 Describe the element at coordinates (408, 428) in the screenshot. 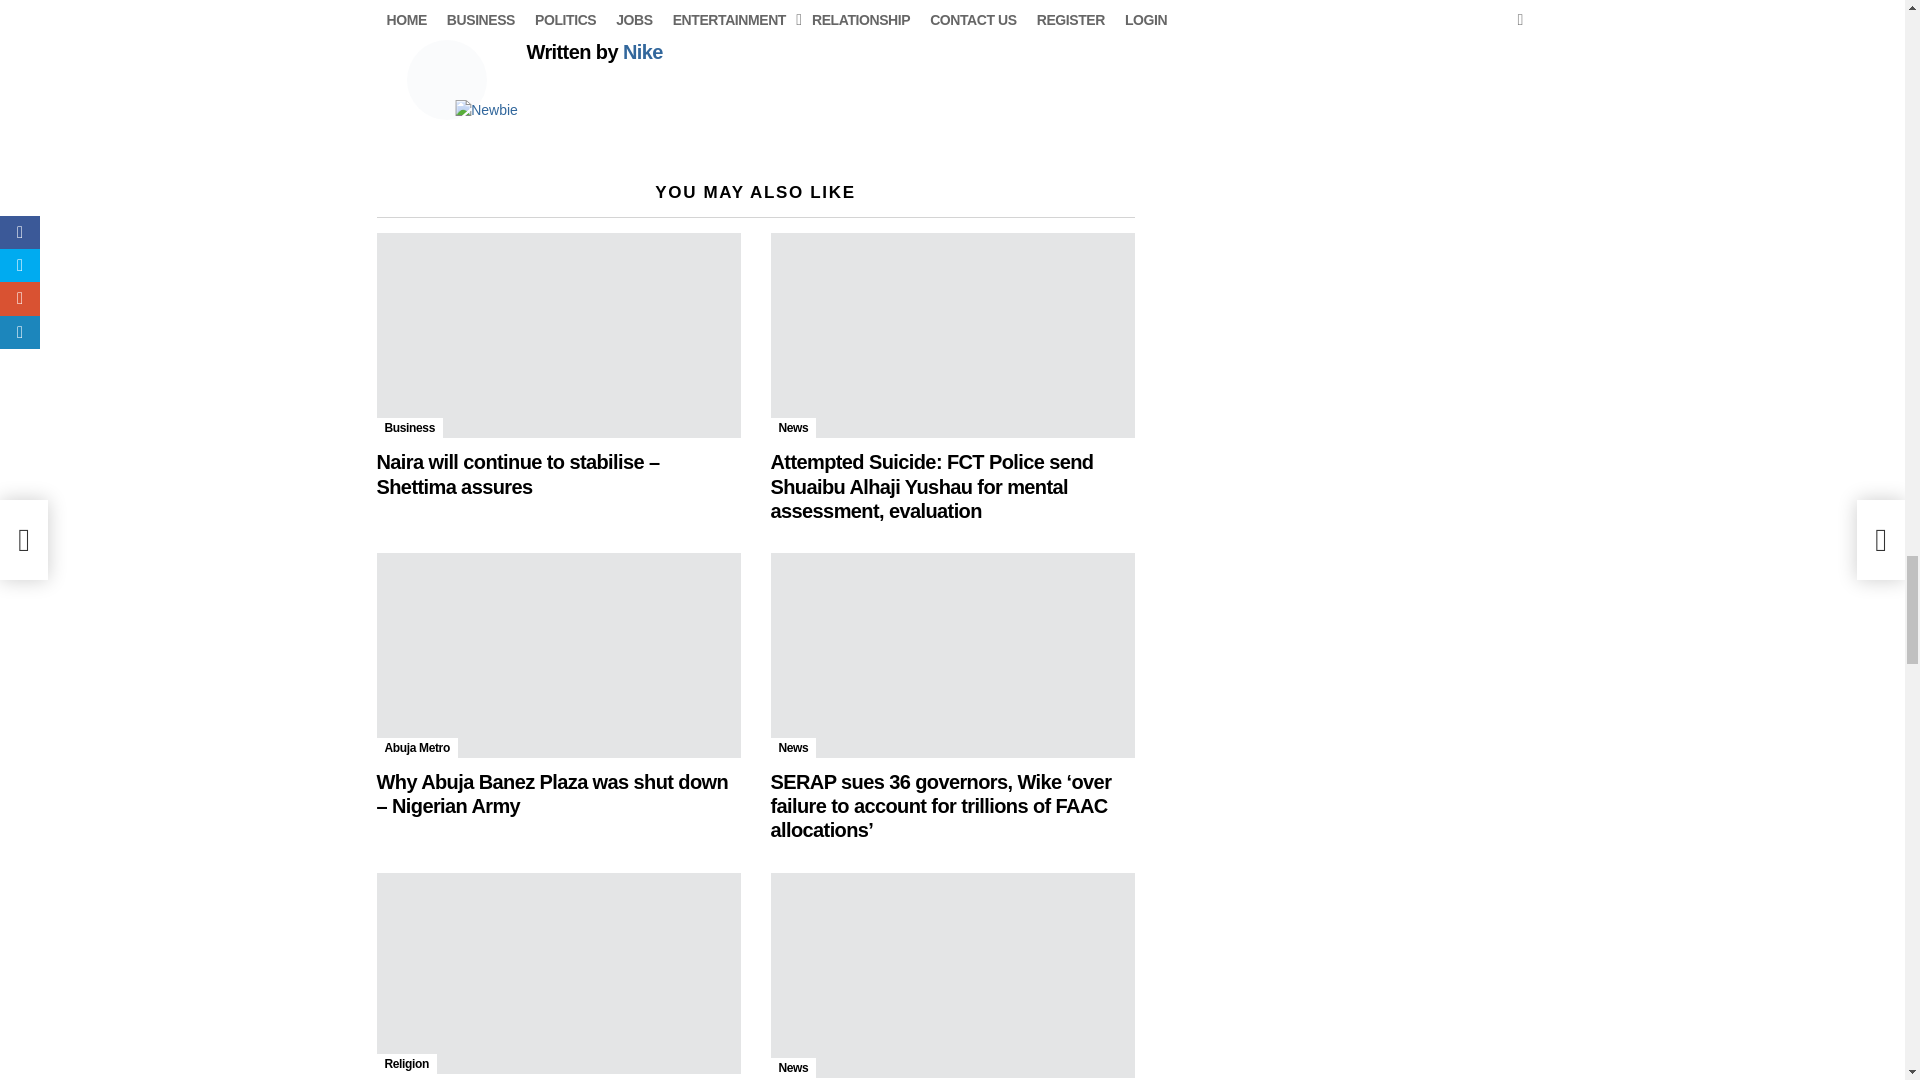

I see `Business` at that location.